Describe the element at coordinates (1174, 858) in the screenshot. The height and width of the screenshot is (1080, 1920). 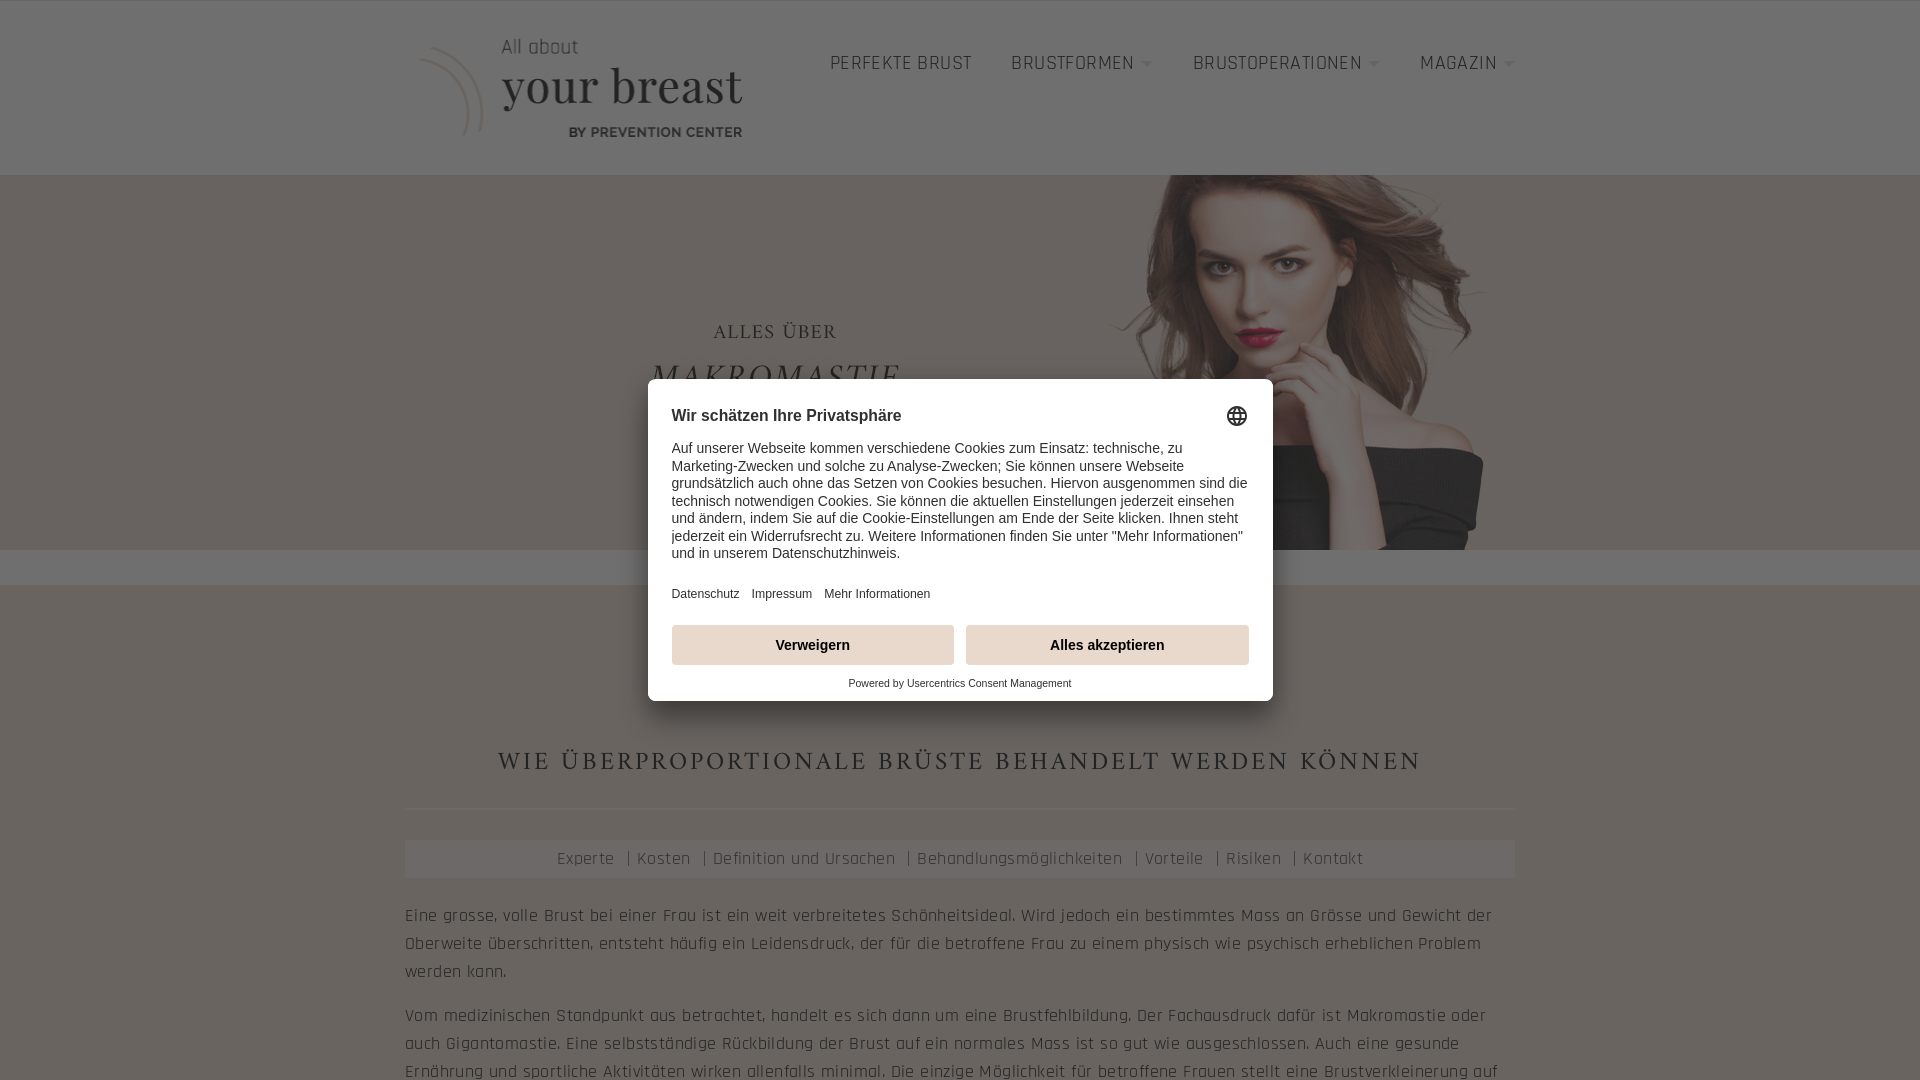
I see `Vorteile` at that location.